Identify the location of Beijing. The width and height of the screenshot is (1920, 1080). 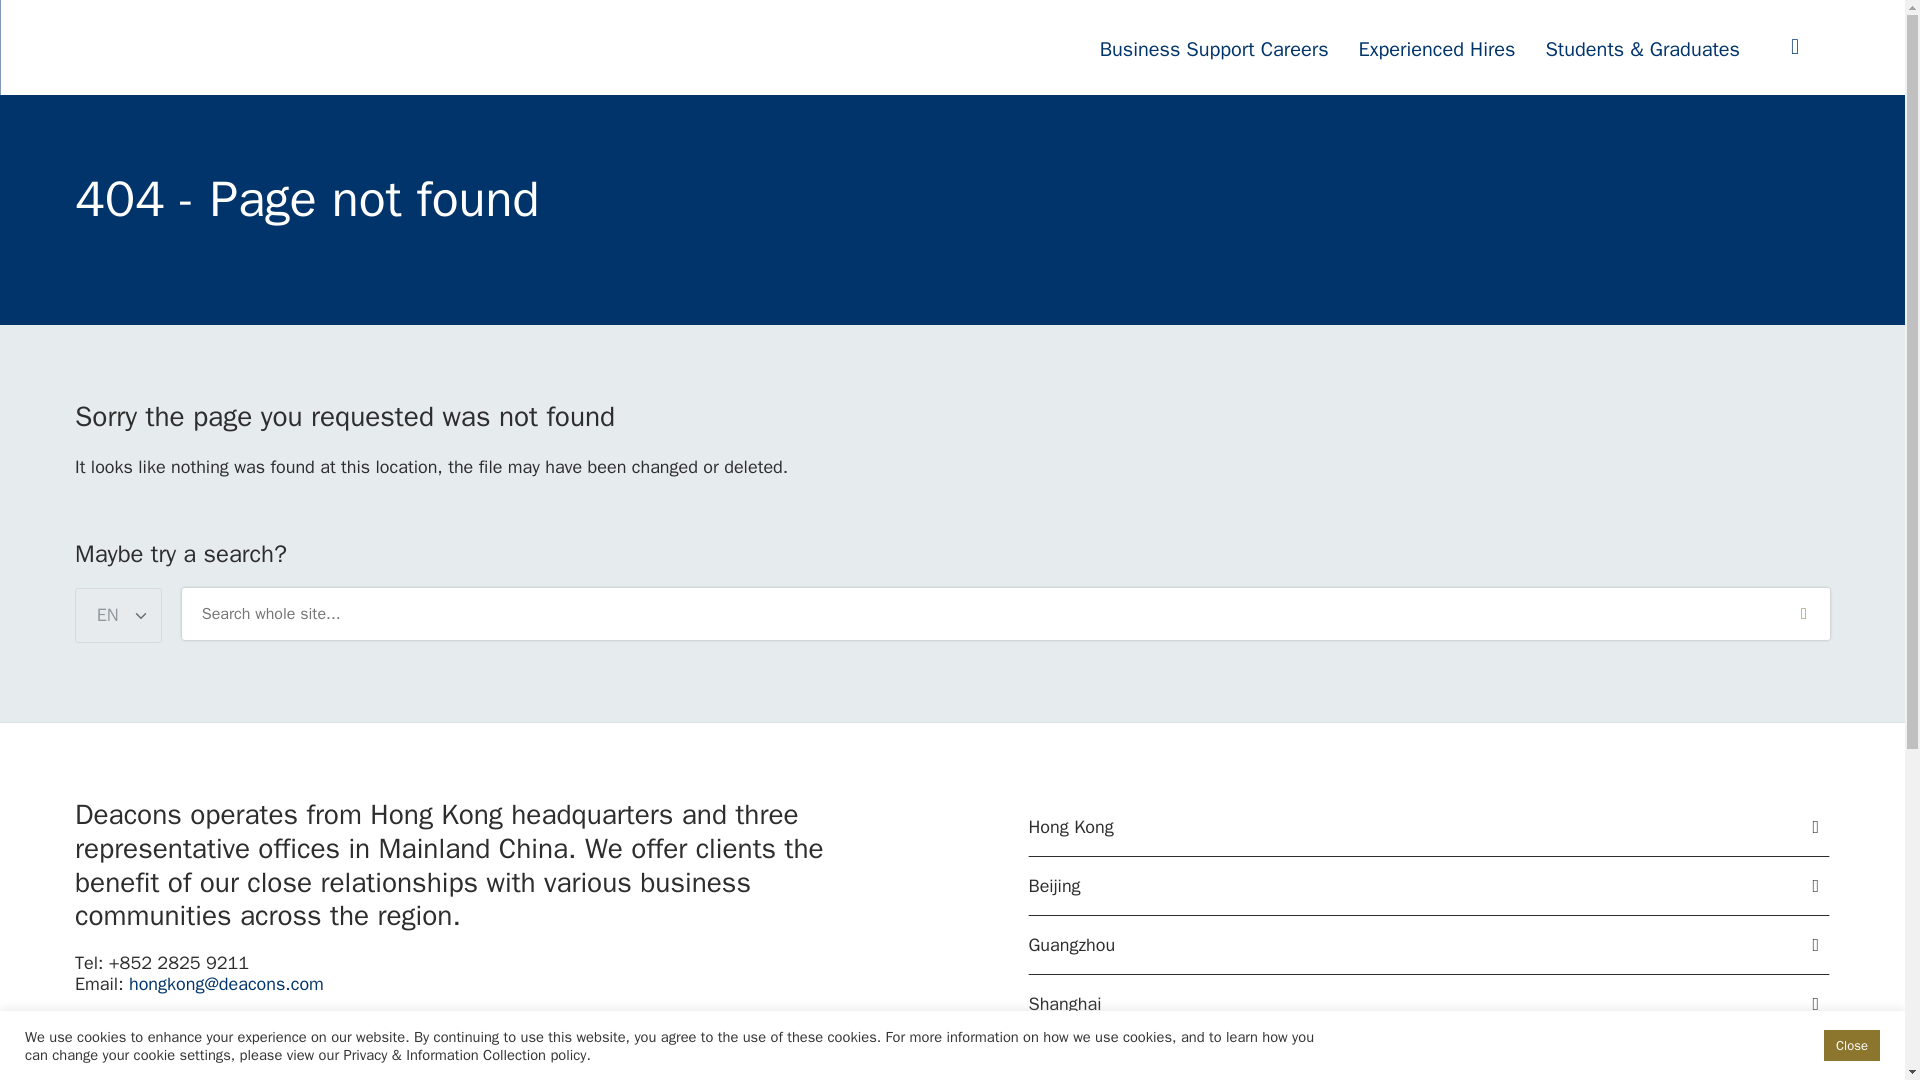
(1429, 886).